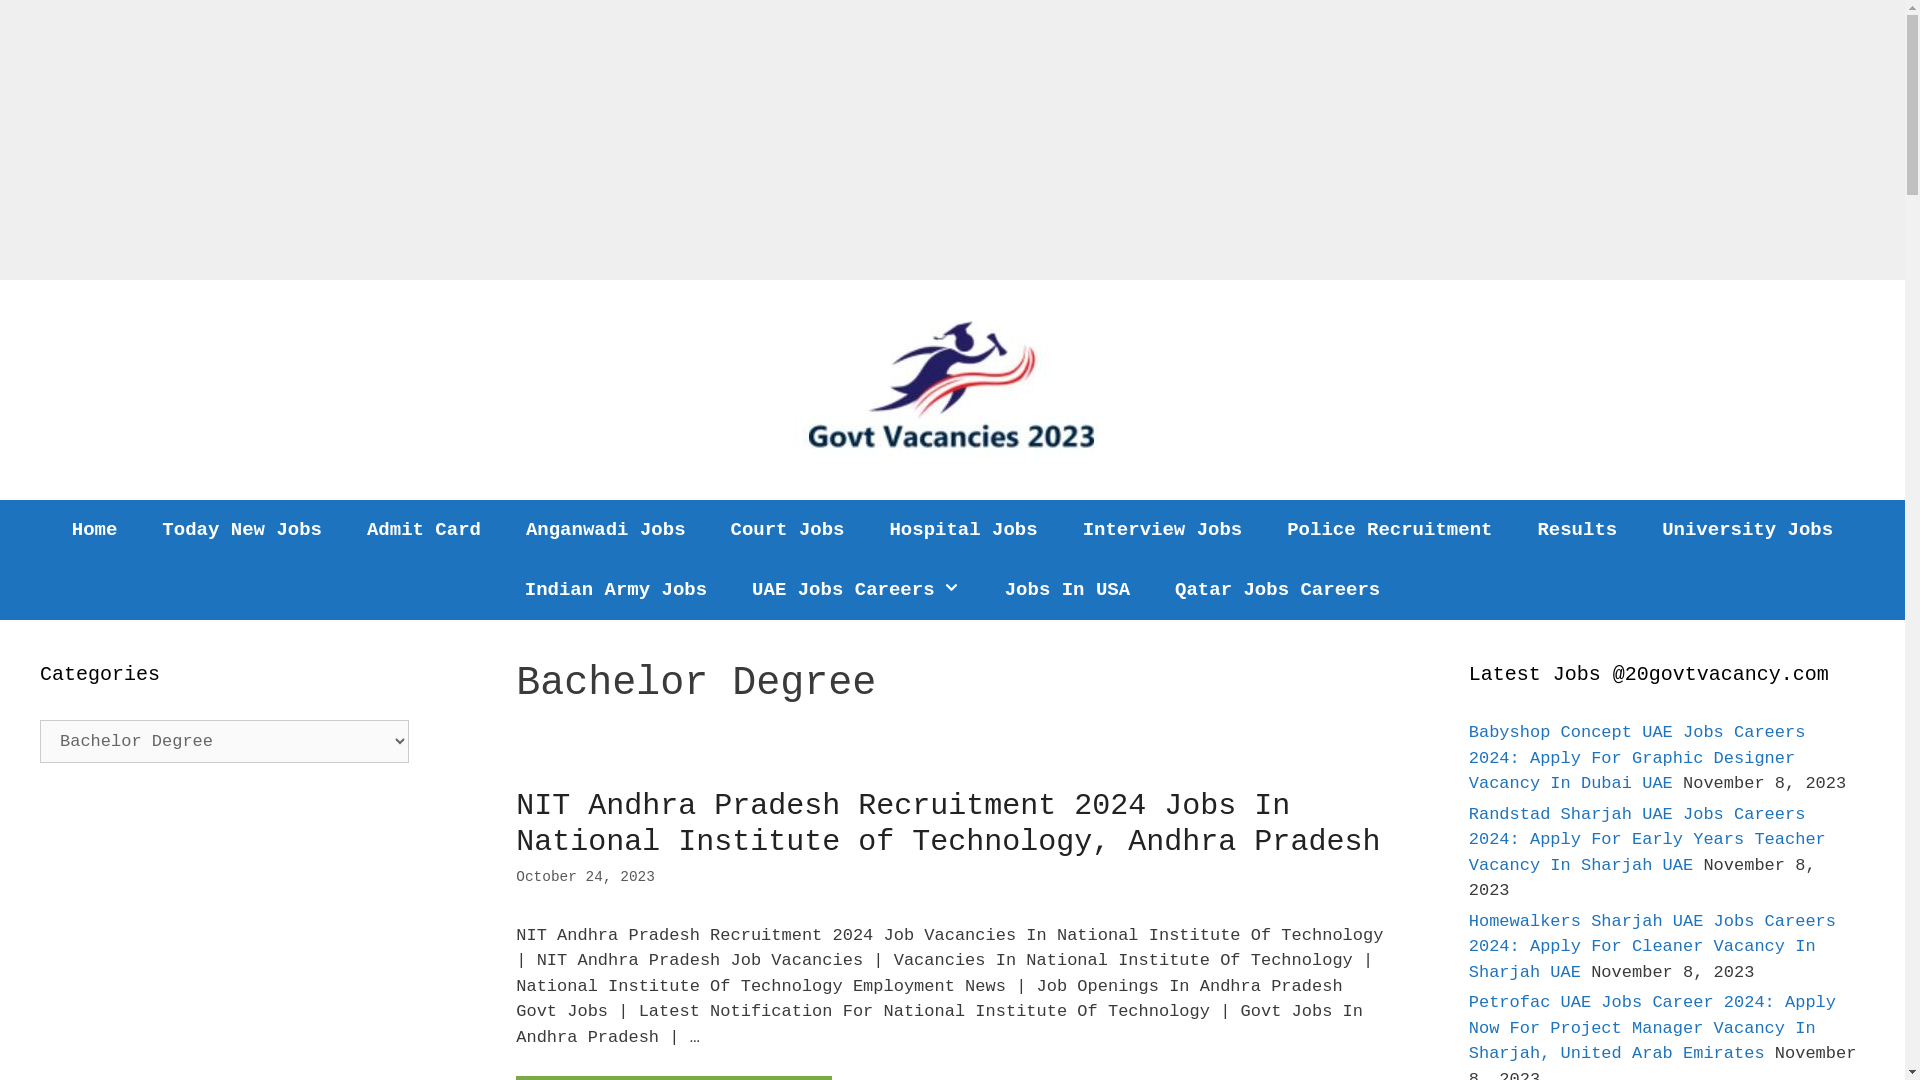  What do you see at coordinates (616, 590) in the screenshot?
I see `Indian Army Jobs` at bounding box center [616, 590].